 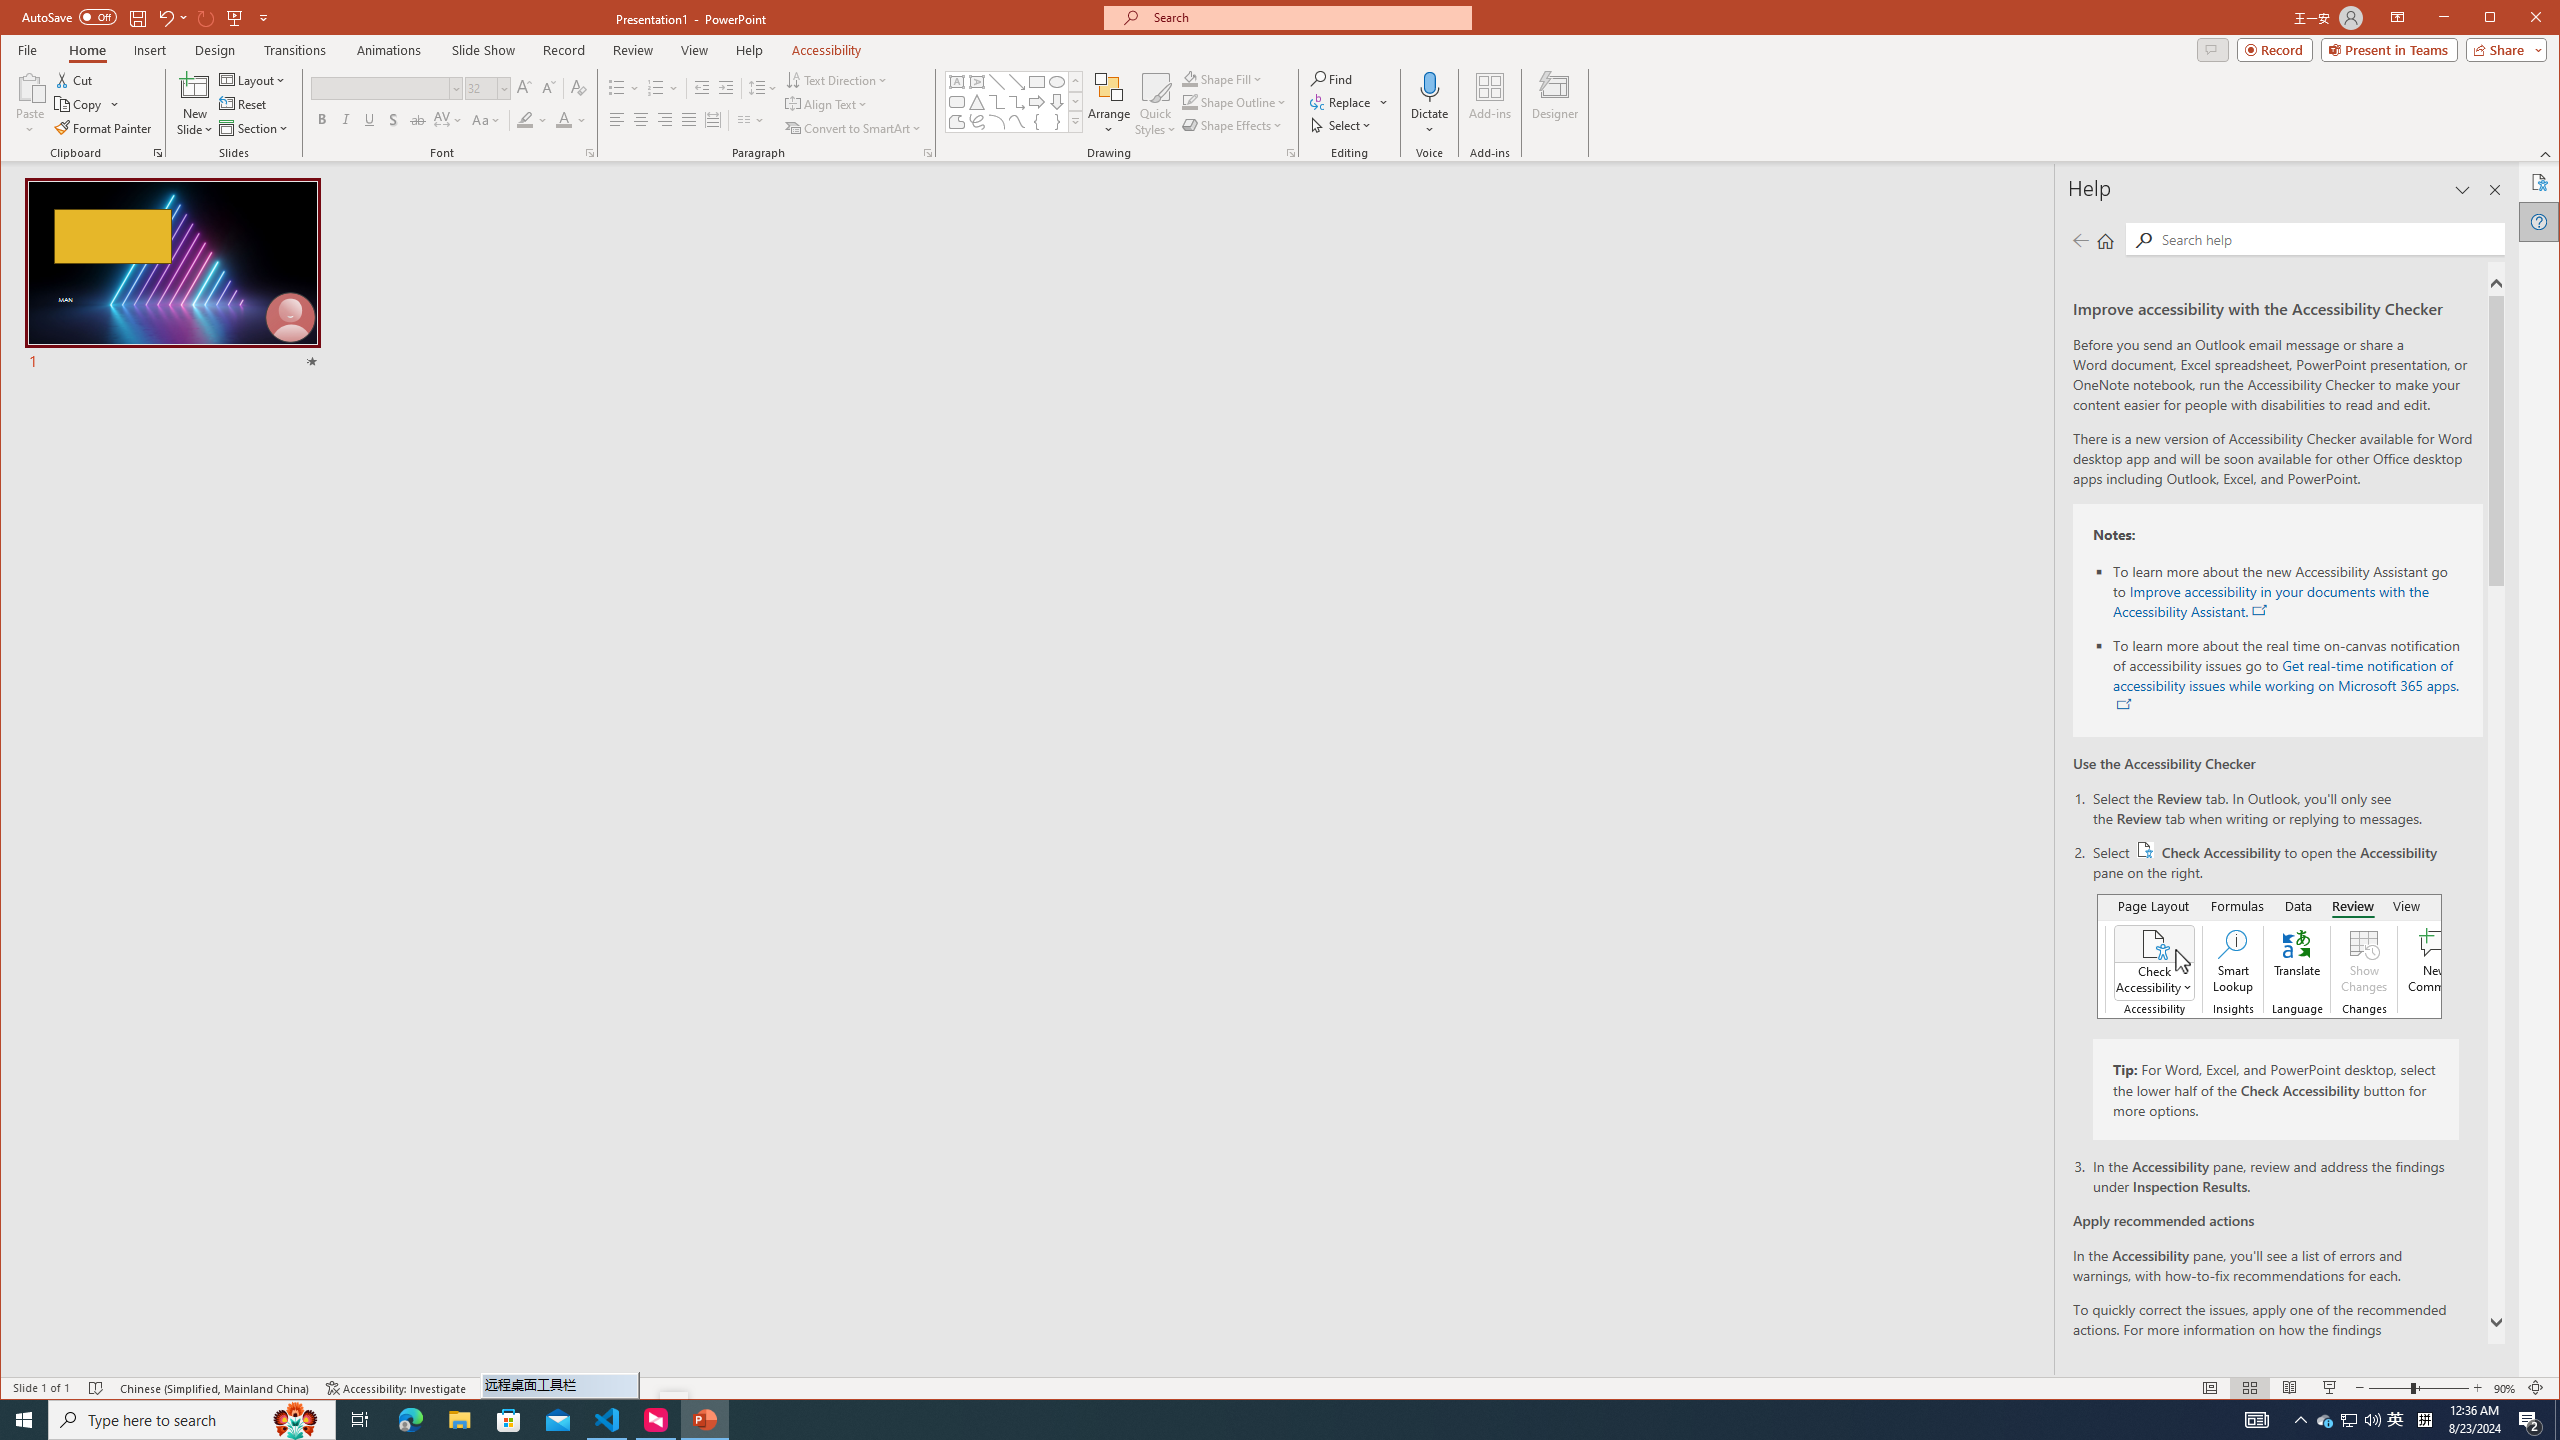 I want to click on Accessibility checker button on ribbon, so click(x=2269, y=956).